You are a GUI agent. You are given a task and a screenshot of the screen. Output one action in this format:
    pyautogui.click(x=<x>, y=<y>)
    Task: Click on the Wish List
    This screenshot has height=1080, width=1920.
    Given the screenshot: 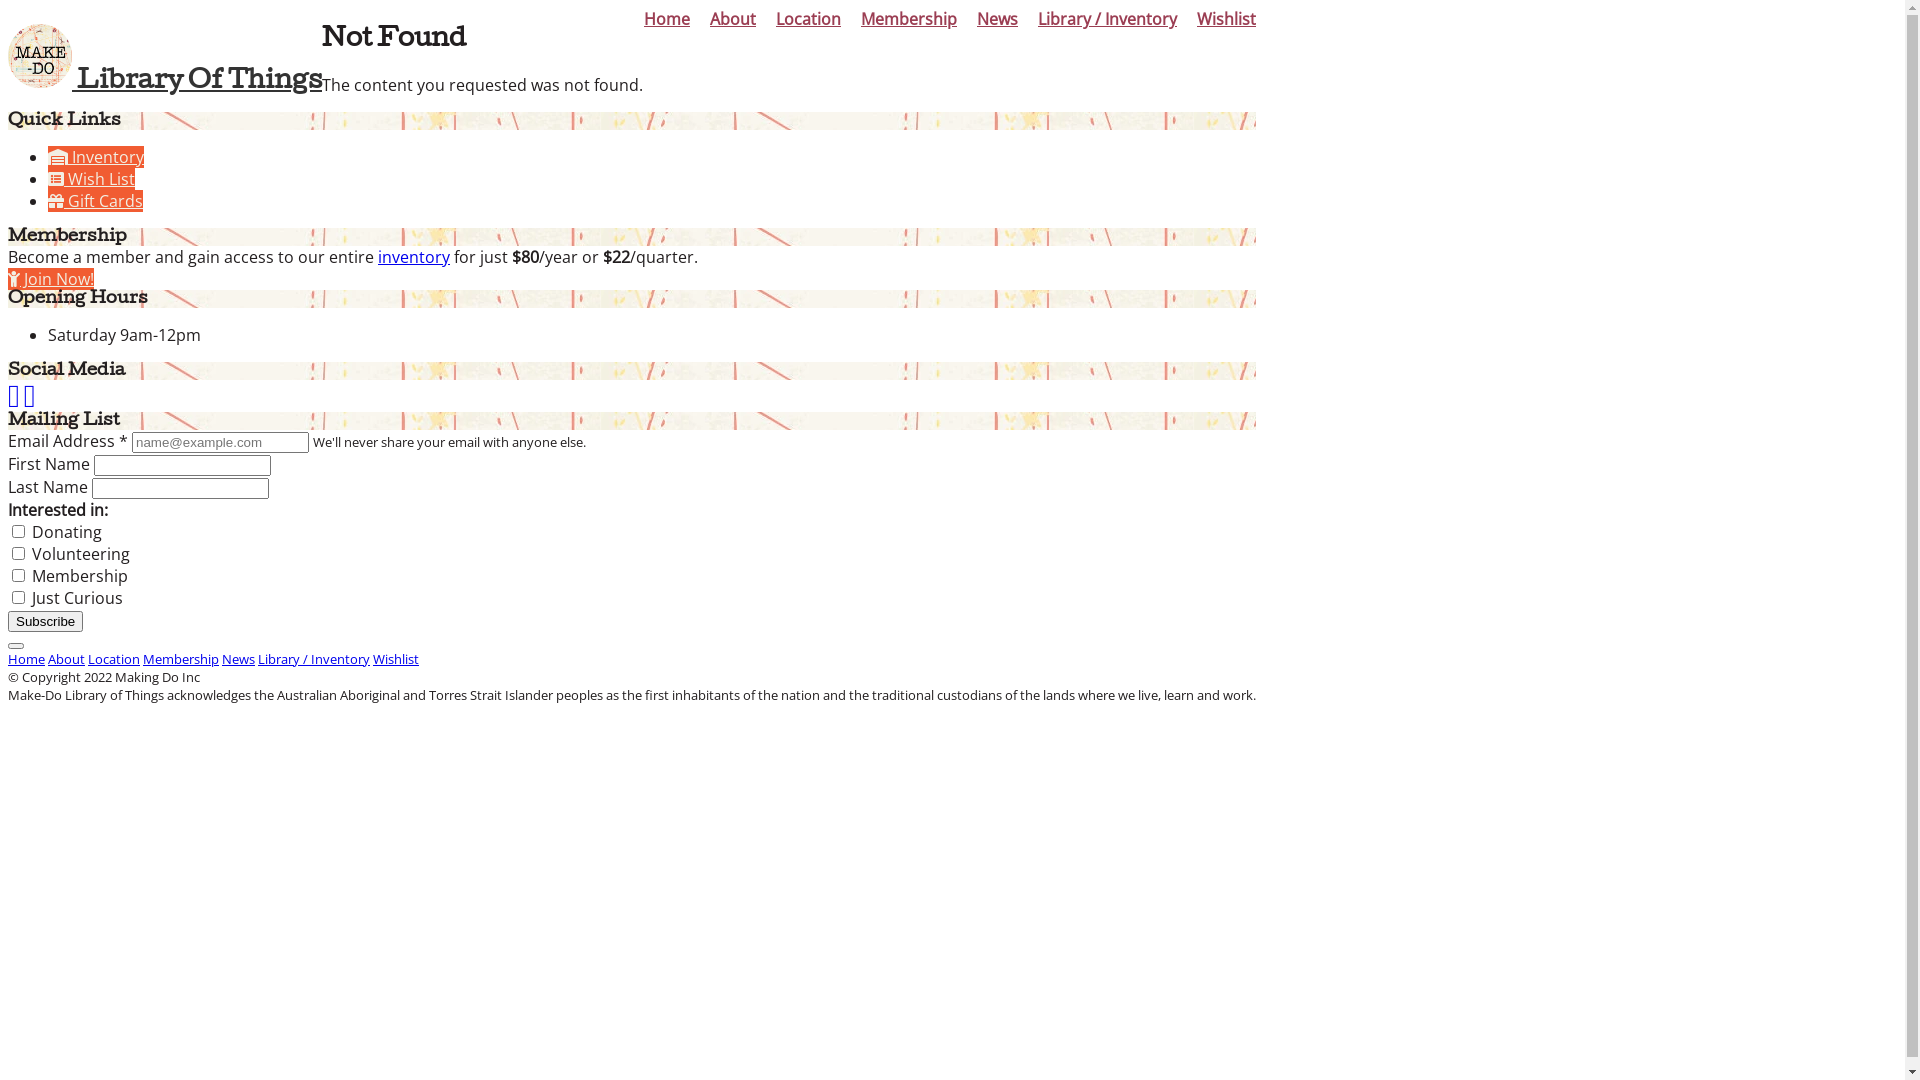 What is the action you would take?
    pyautogui.click(x=92, y=179)
    